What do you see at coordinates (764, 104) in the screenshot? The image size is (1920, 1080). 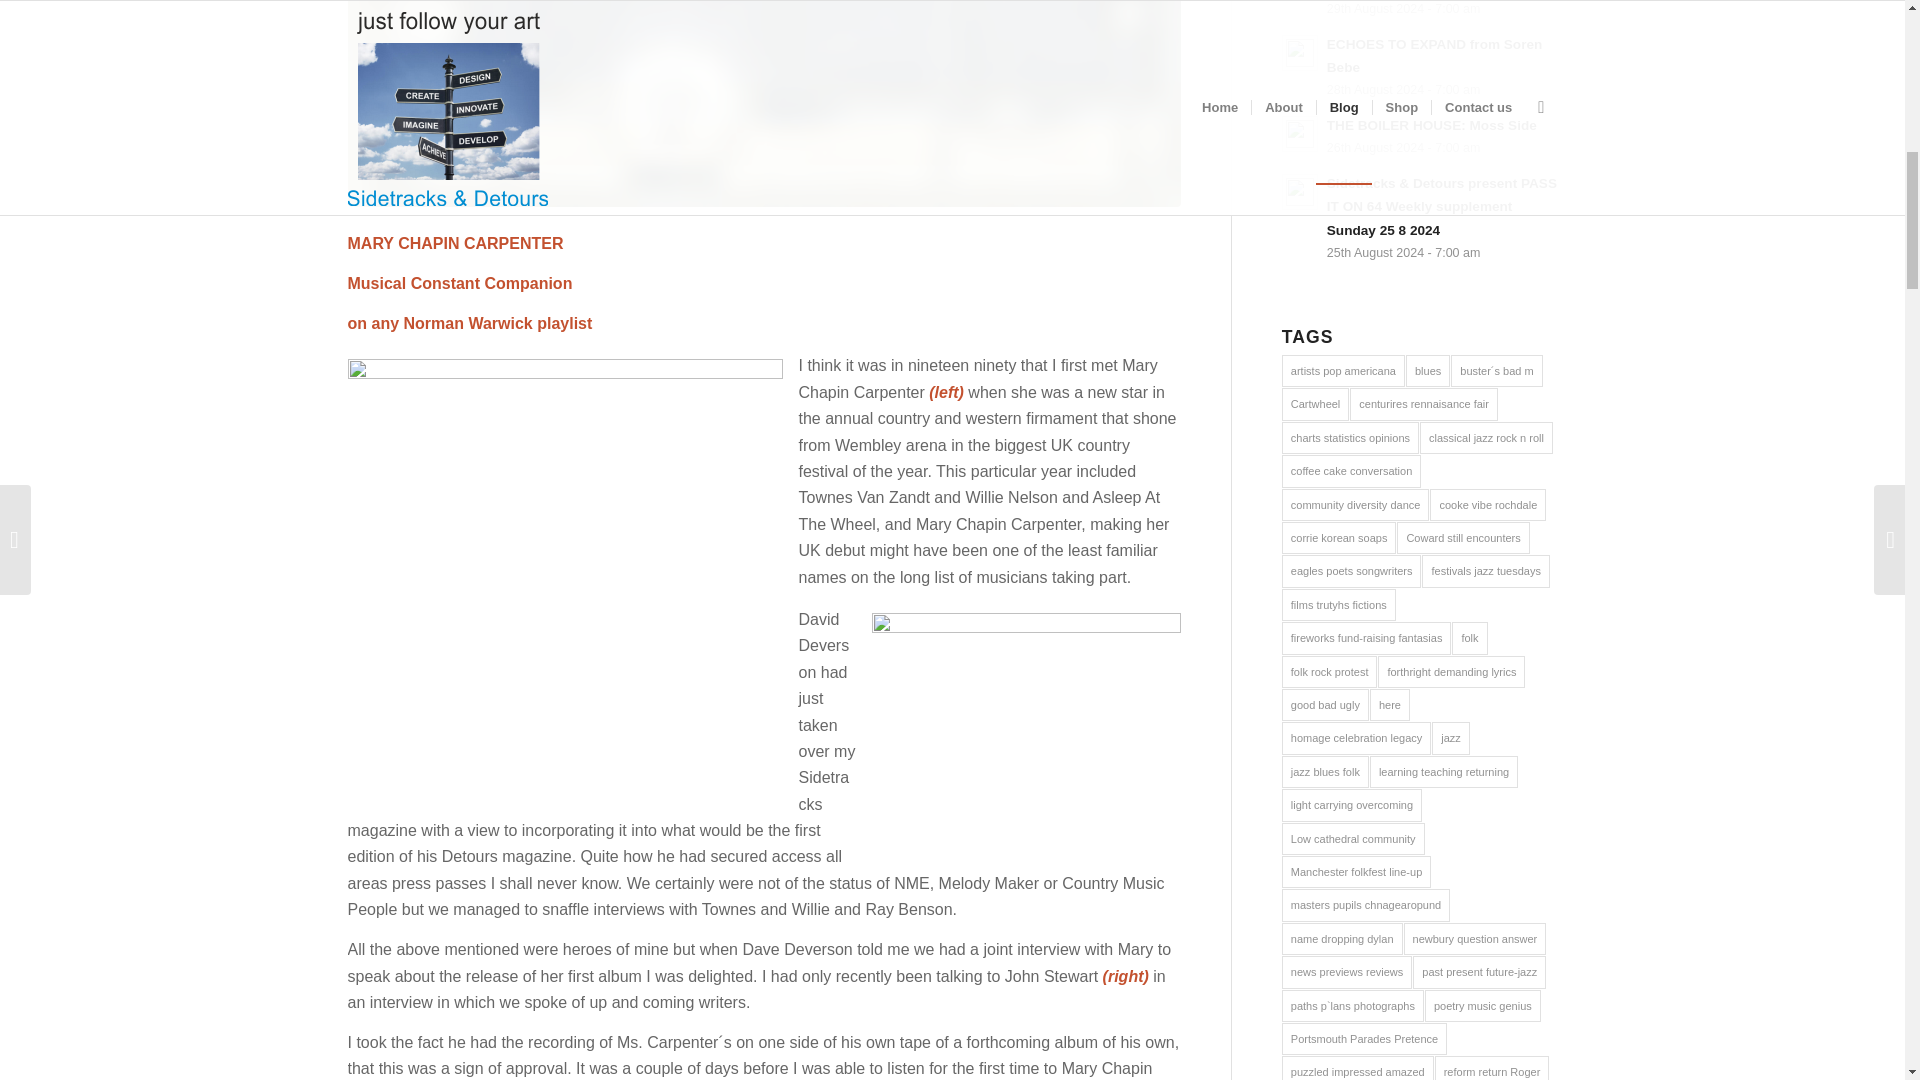 I see `cover-3` at bounding box center [764, 104].